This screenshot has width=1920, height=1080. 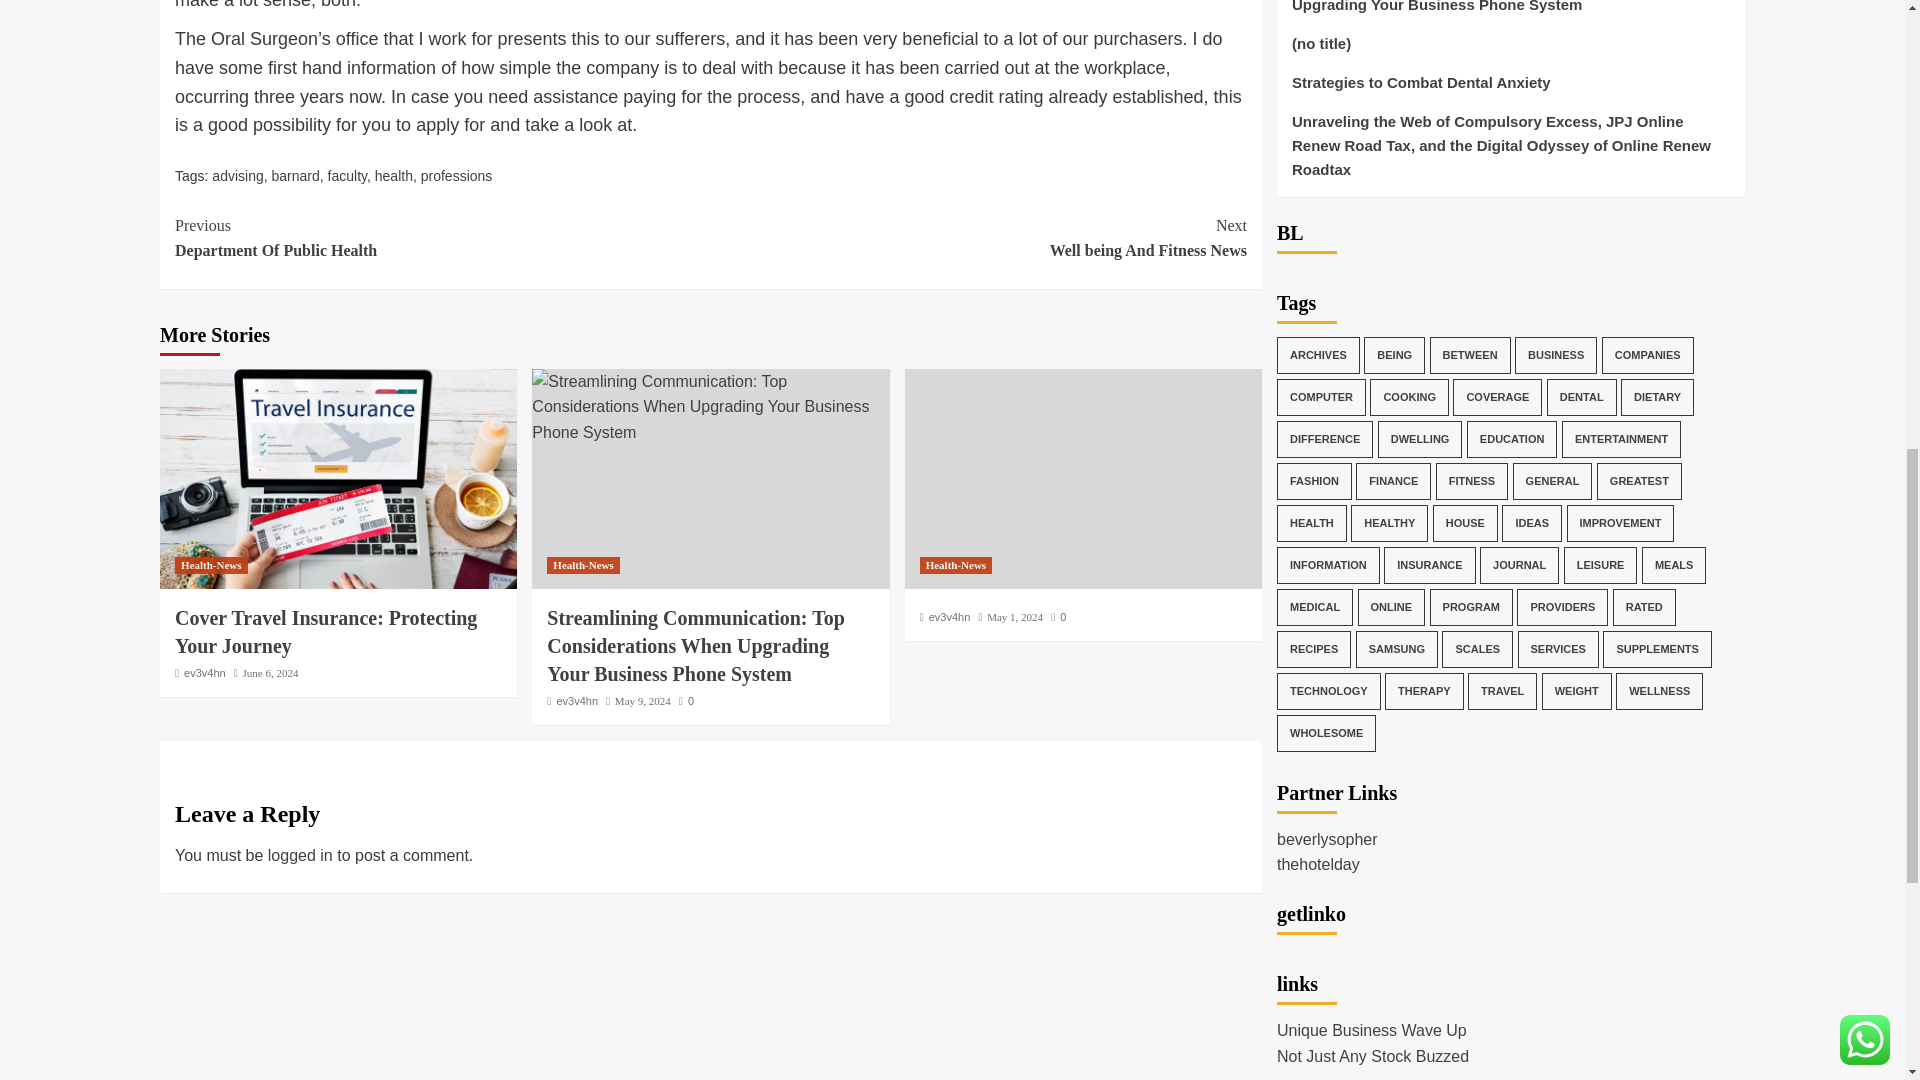 What do you see at coordinates (978, 238) in the screenshot?
I see `barnard` at bounding box center [978, 238].